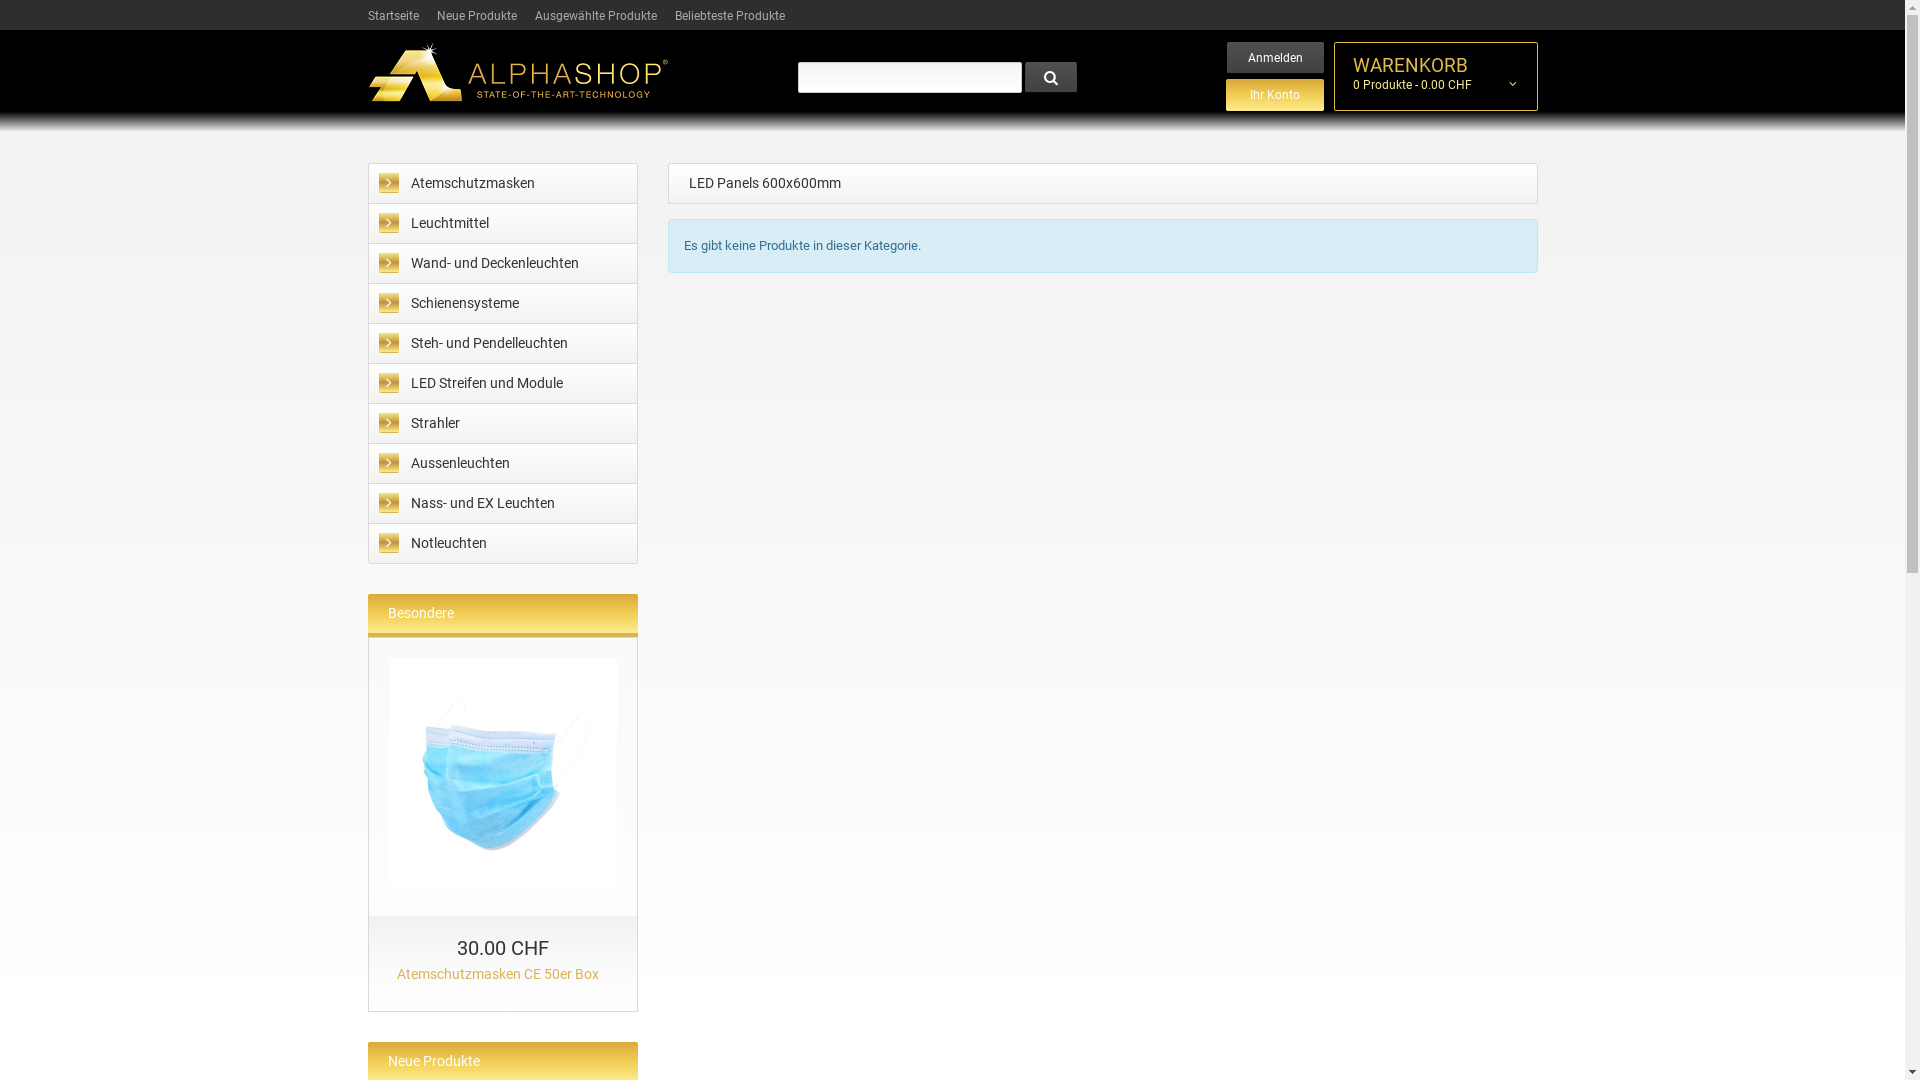 This screenshot has width=1920, height=1080. I want to click on Besondere, so click(421, 614).